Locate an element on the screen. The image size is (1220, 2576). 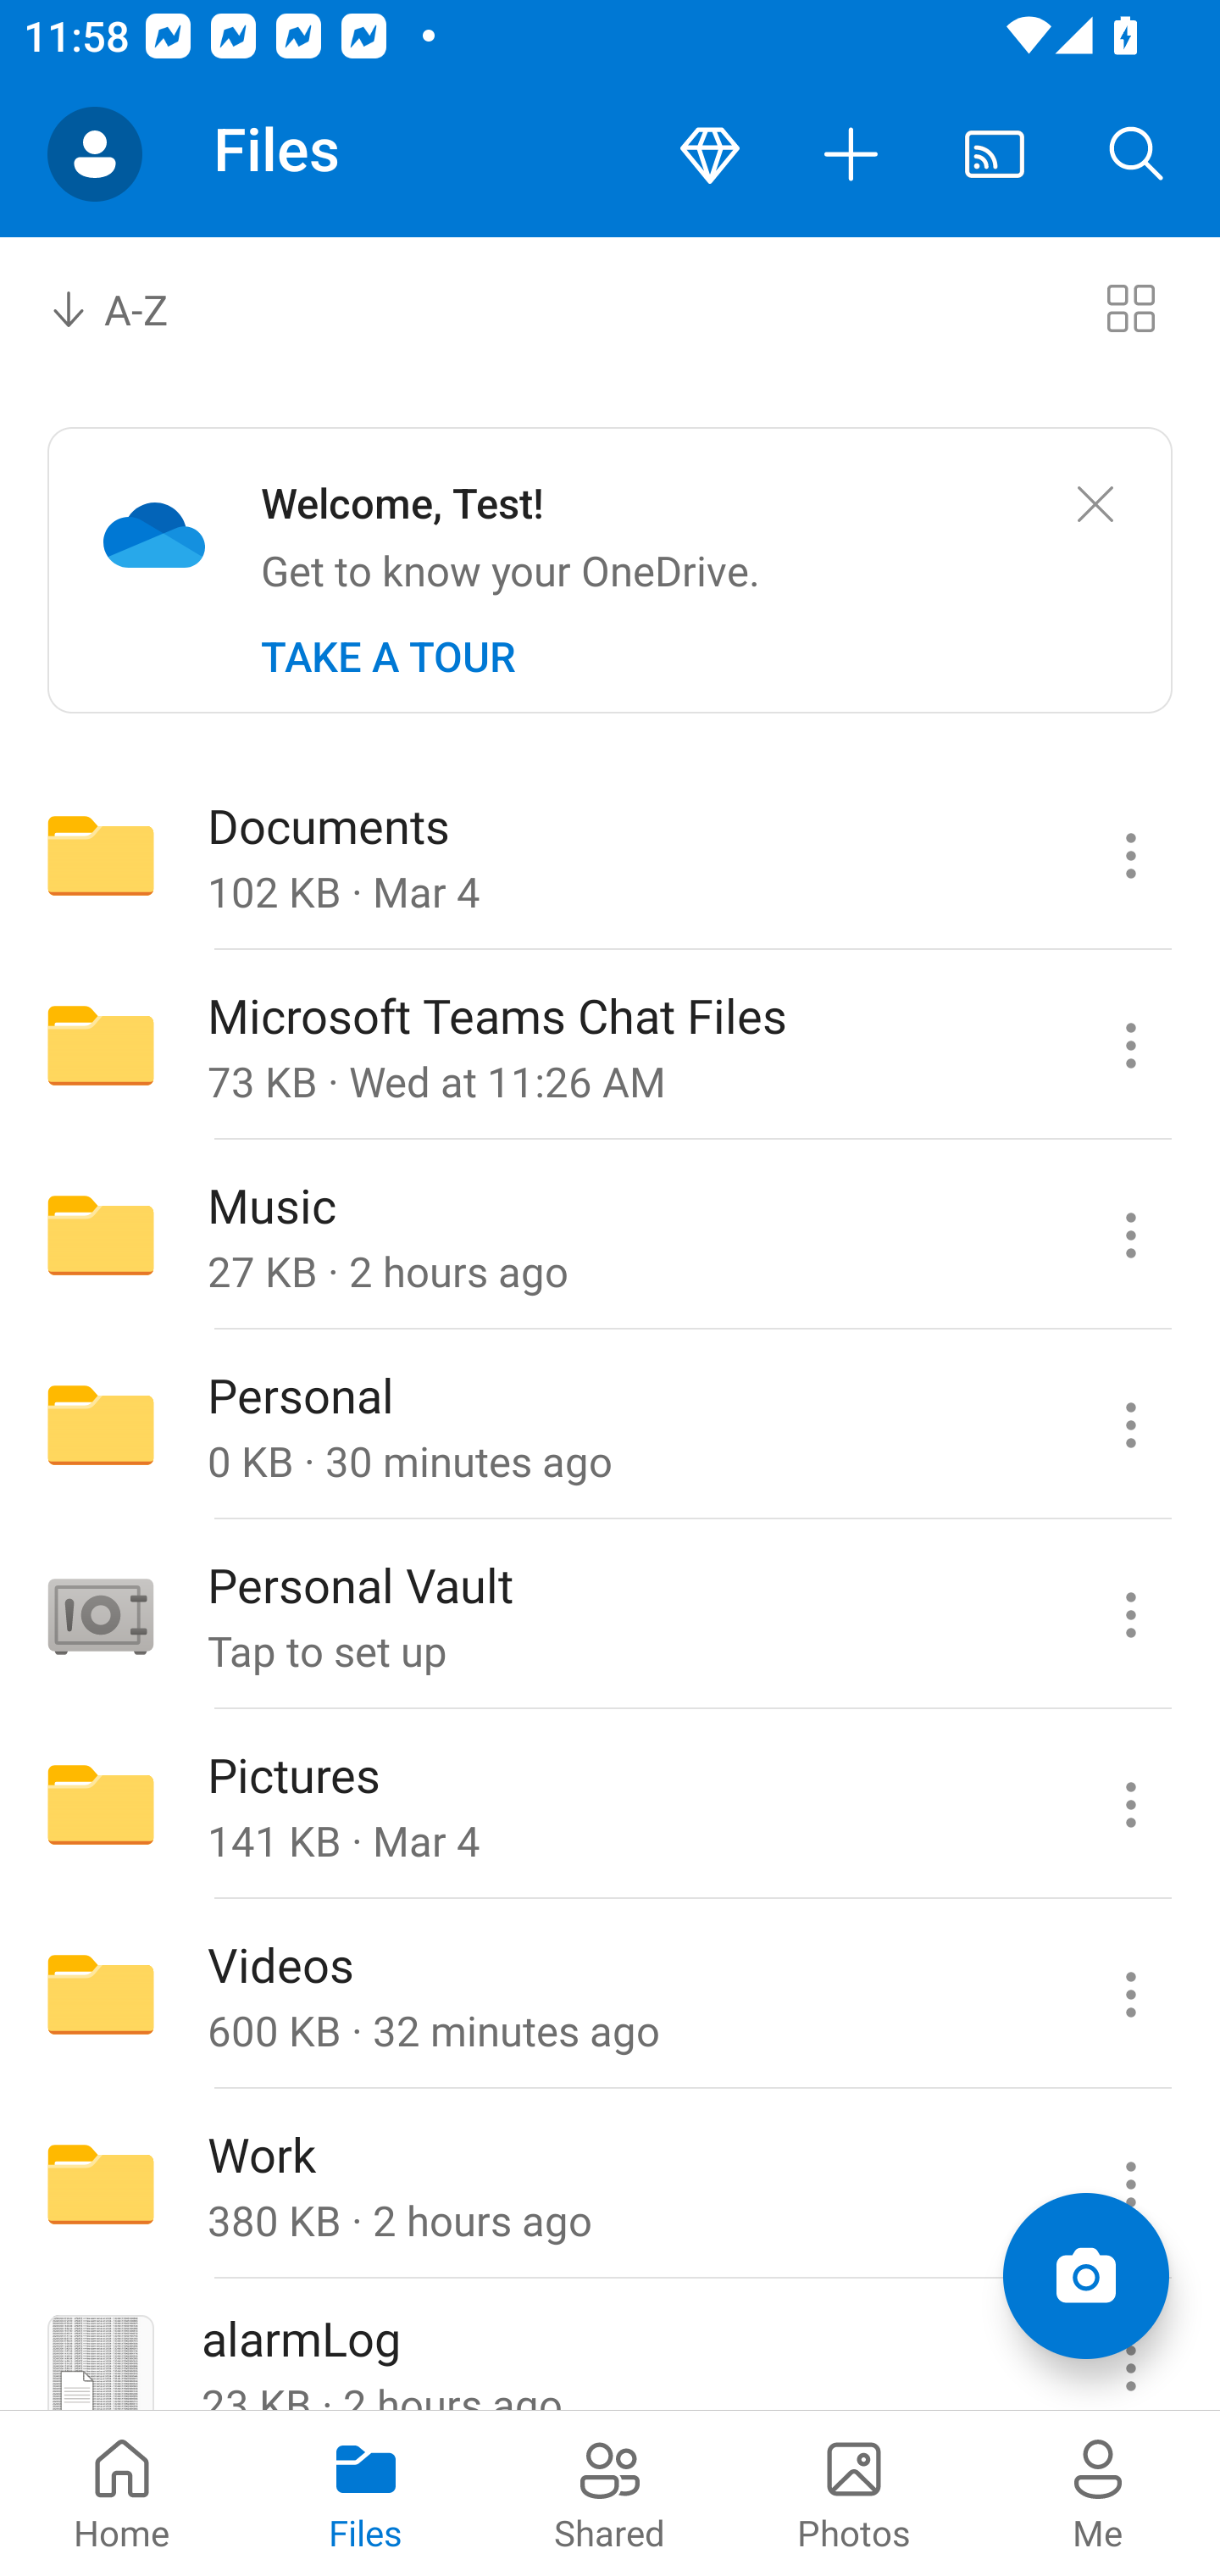
Switch to tiles view is located at coordinates (1130, 307).